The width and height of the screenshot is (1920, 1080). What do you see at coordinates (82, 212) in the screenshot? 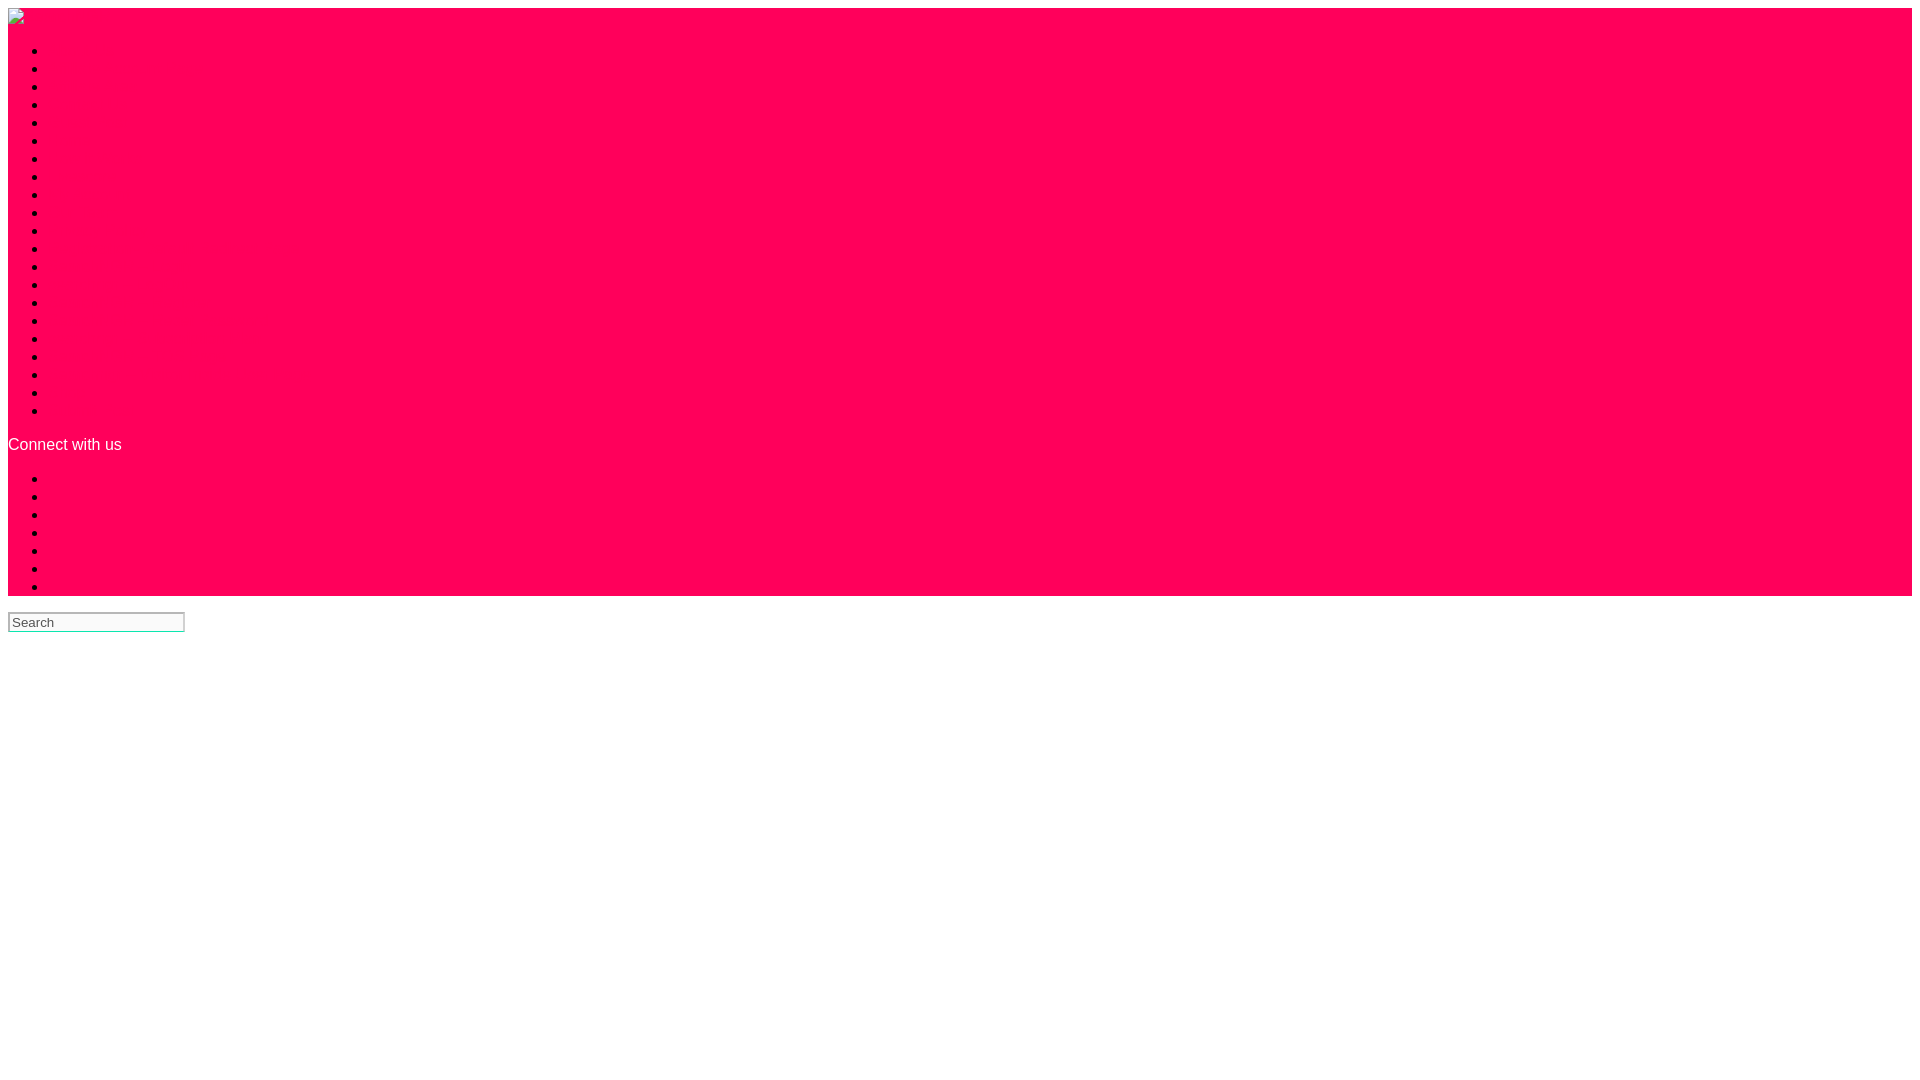
I see `Our Team` at bounding box center [82, 212].